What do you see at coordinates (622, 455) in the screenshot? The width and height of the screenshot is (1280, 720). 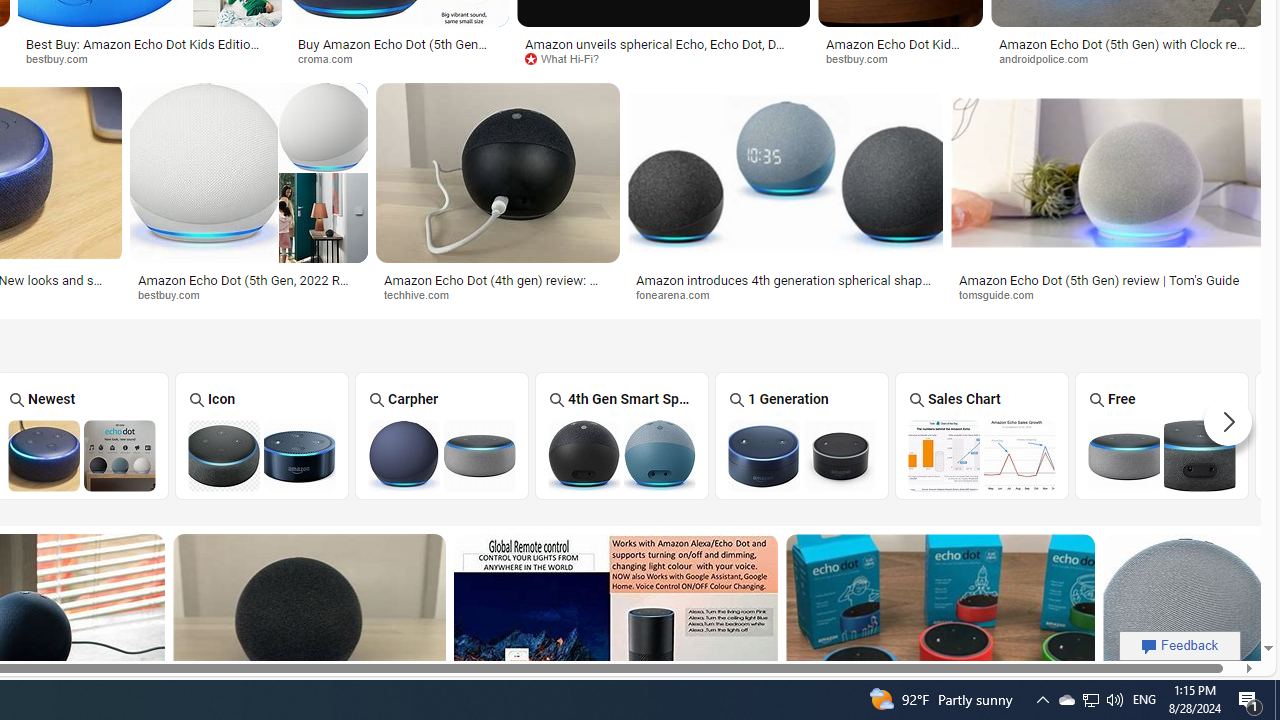 I see `Amazon Echo Dot 4th Gen Smart Speaker with Alexa` at bounding box center [622, 455].